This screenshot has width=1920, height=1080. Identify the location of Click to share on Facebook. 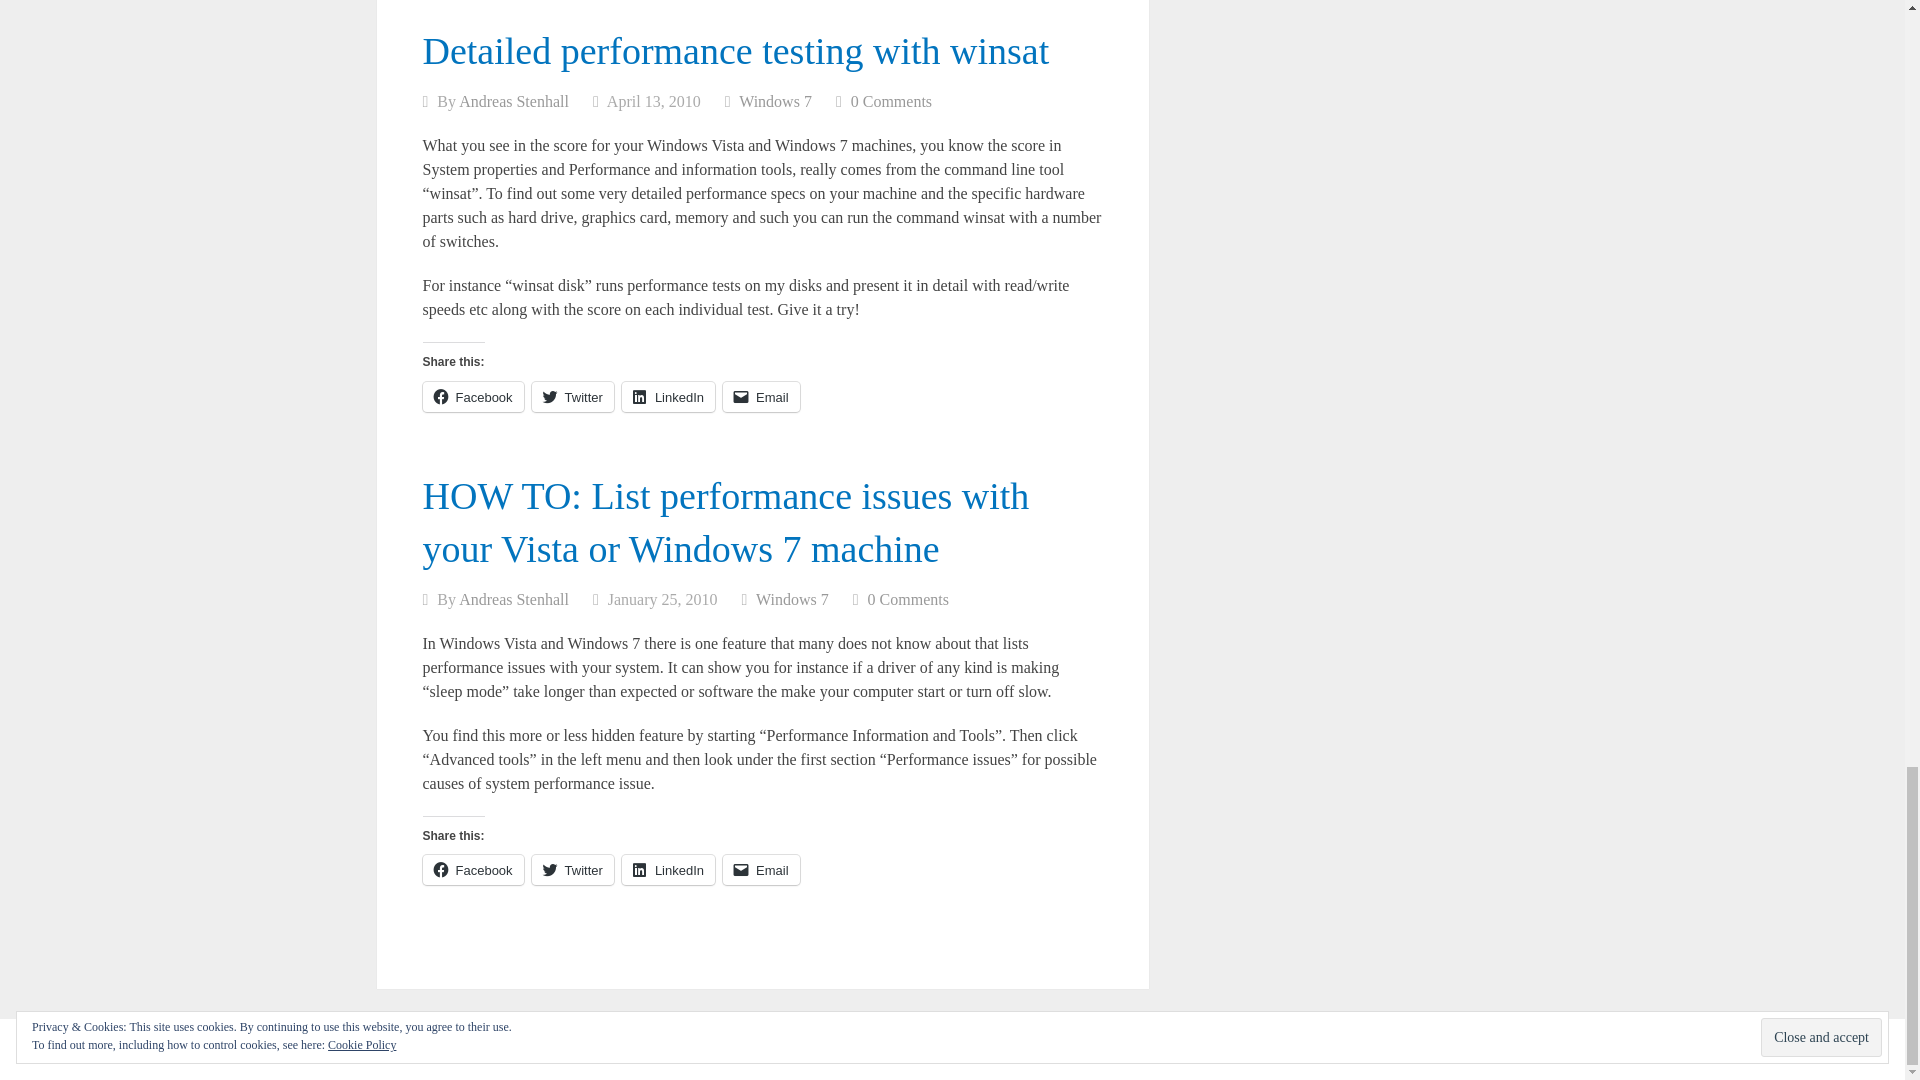
(472, 870).